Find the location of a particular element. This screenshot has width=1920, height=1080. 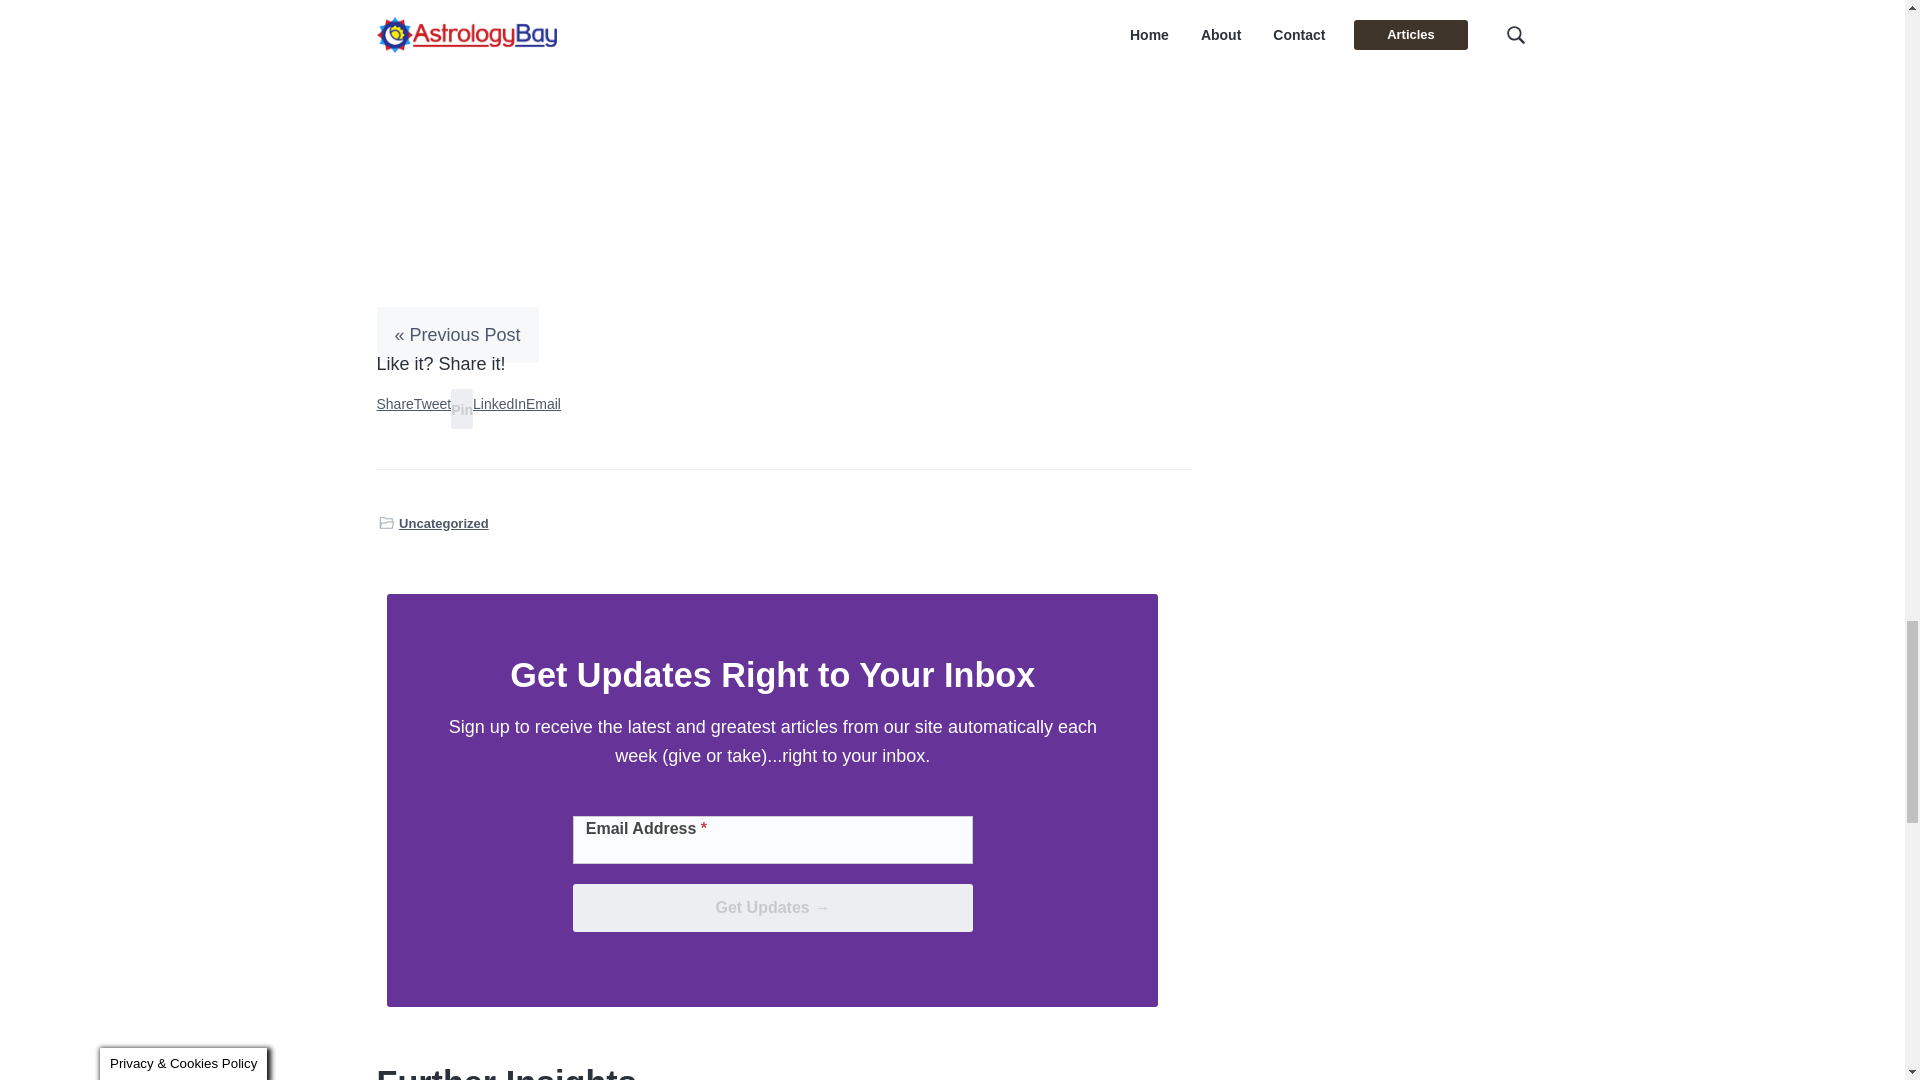

Uncategorized is located at coordinates (444, 523).